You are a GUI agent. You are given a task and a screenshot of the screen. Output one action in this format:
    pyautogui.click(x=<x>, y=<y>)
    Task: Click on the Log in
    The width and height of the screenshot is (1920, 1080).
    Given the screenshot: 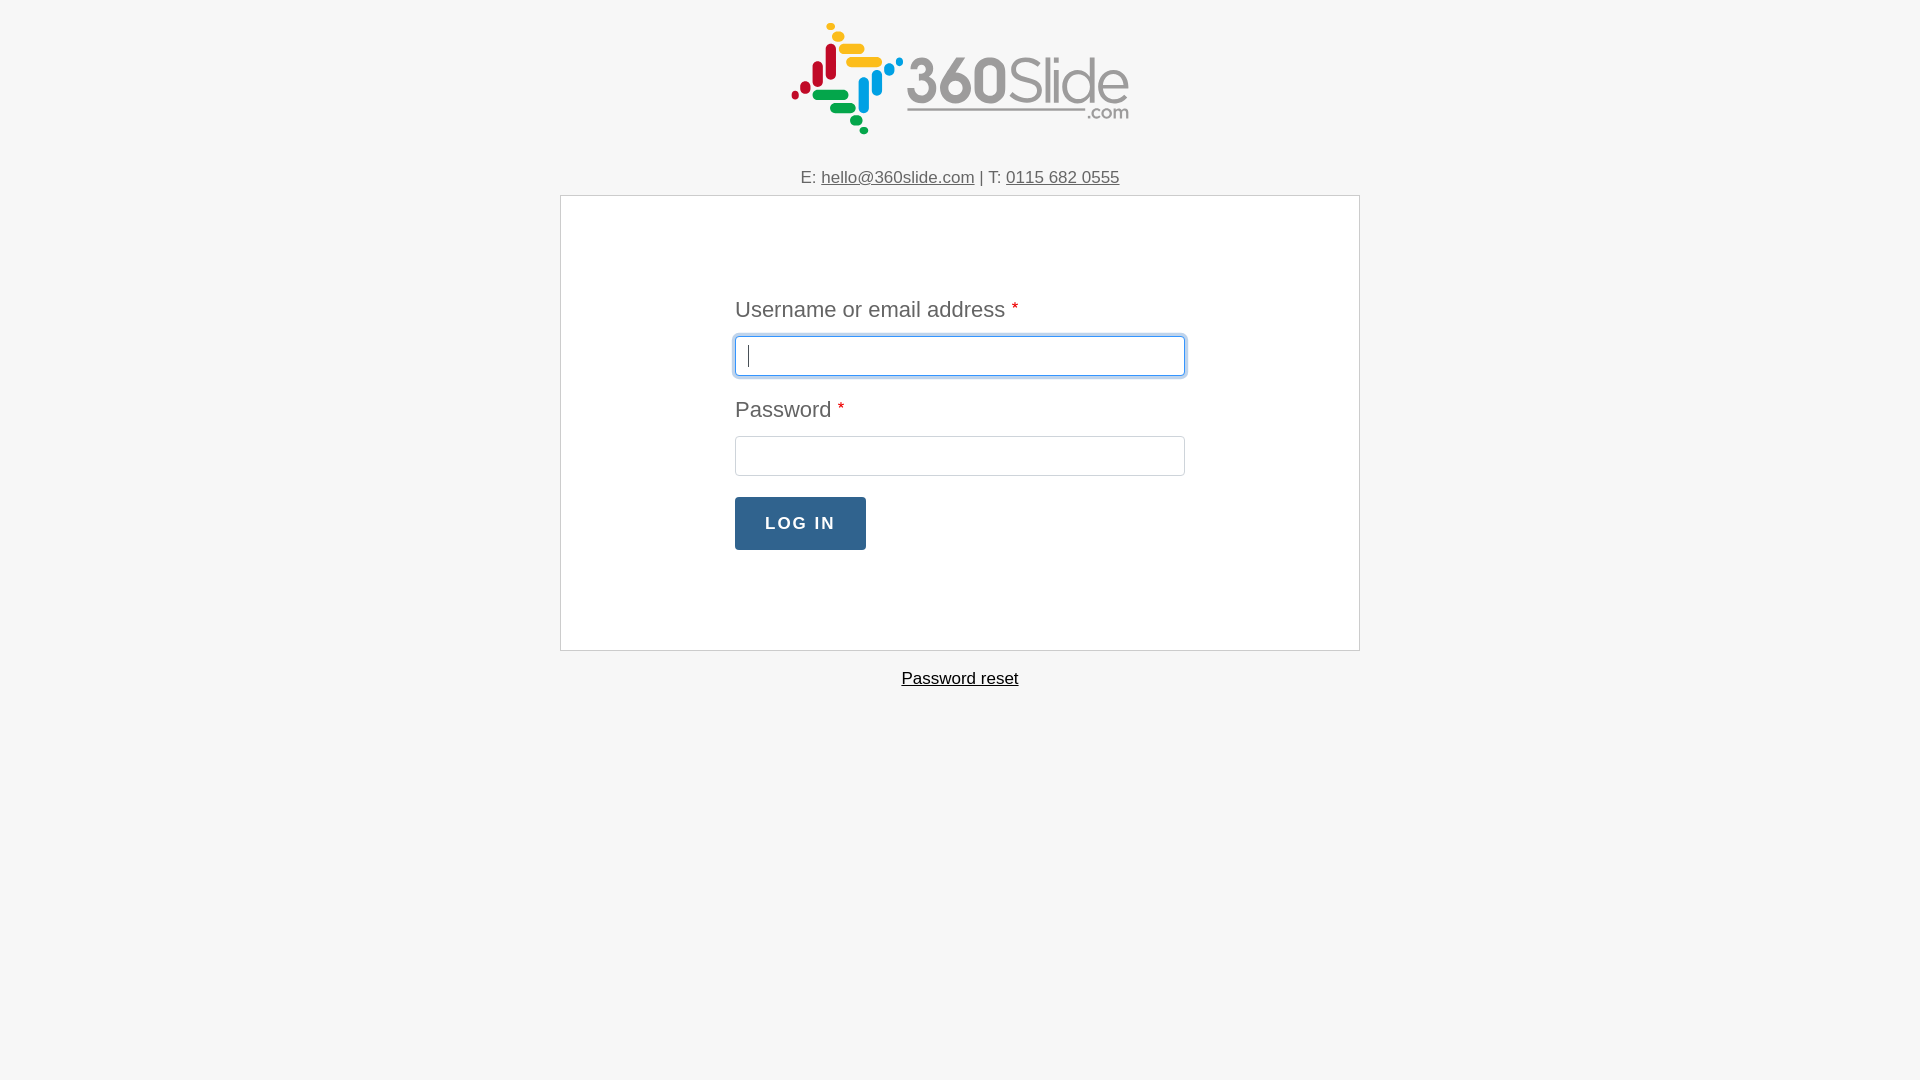 What is the action you would take?
    pyautogui.click(x=800, y=523)
    